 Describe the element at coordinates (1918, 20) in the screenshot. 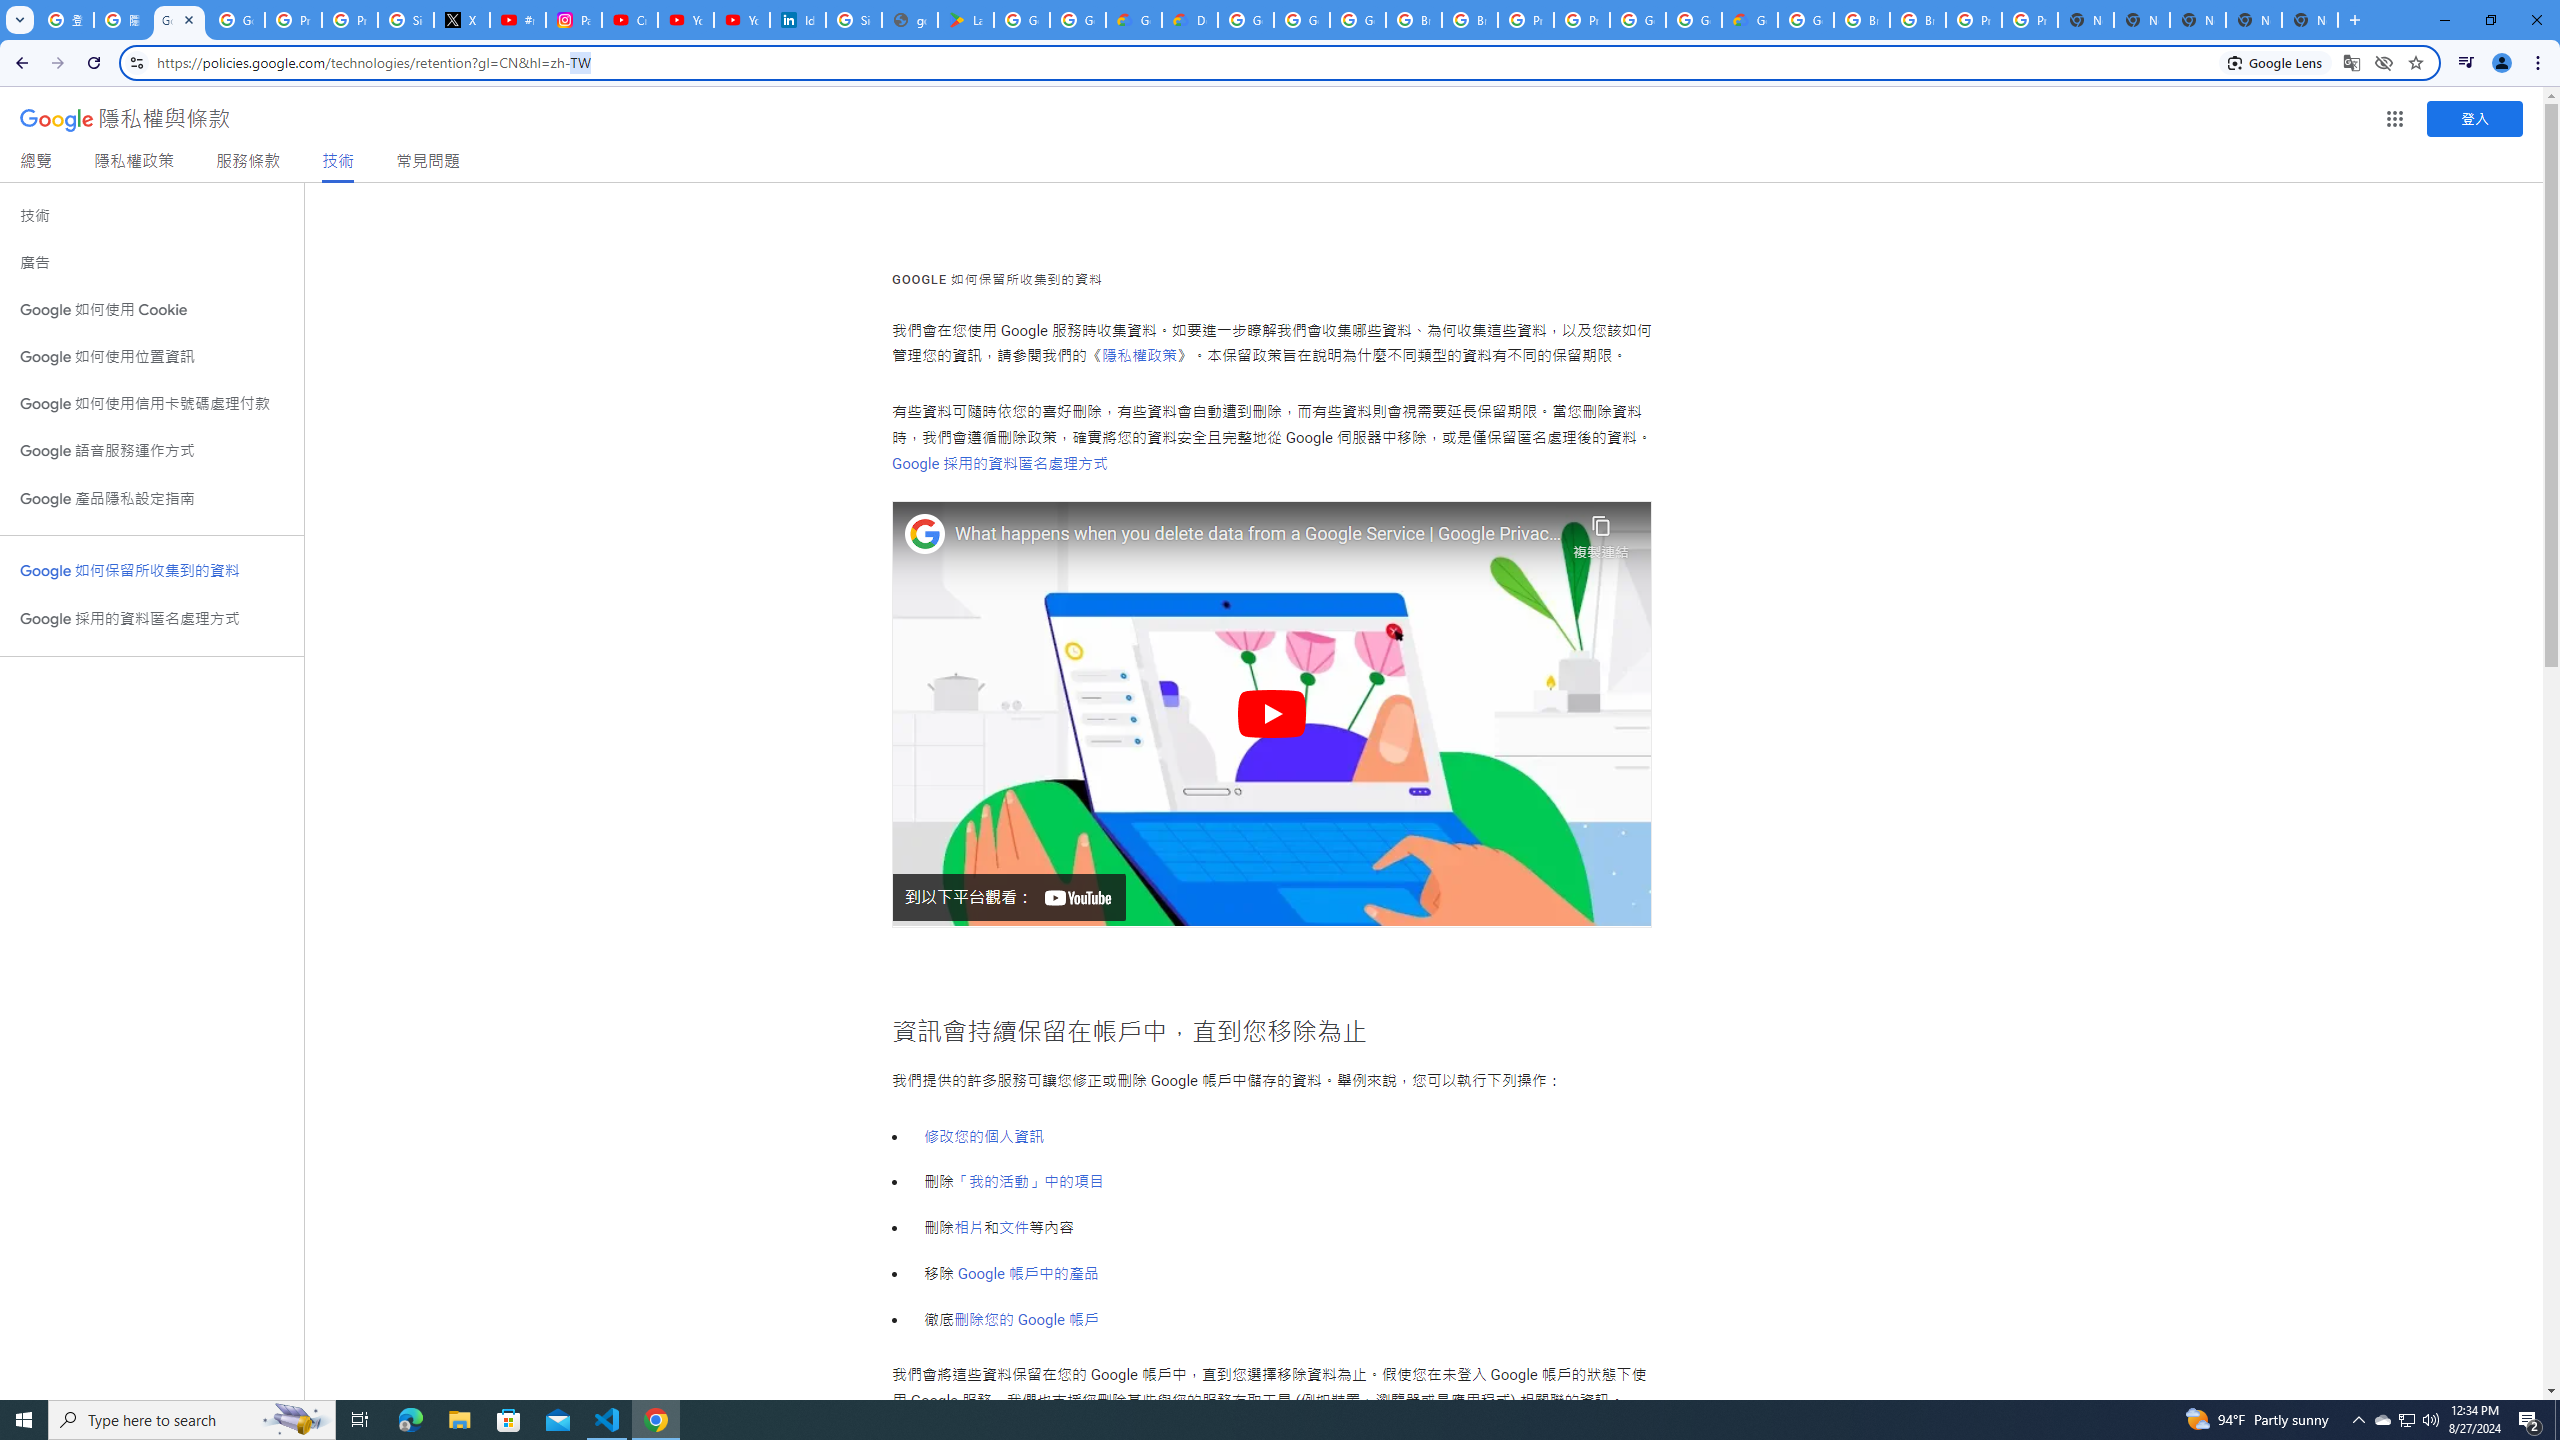

I see `Browse Chrome as a guest - Computer - Google Chrome Help` at that location.